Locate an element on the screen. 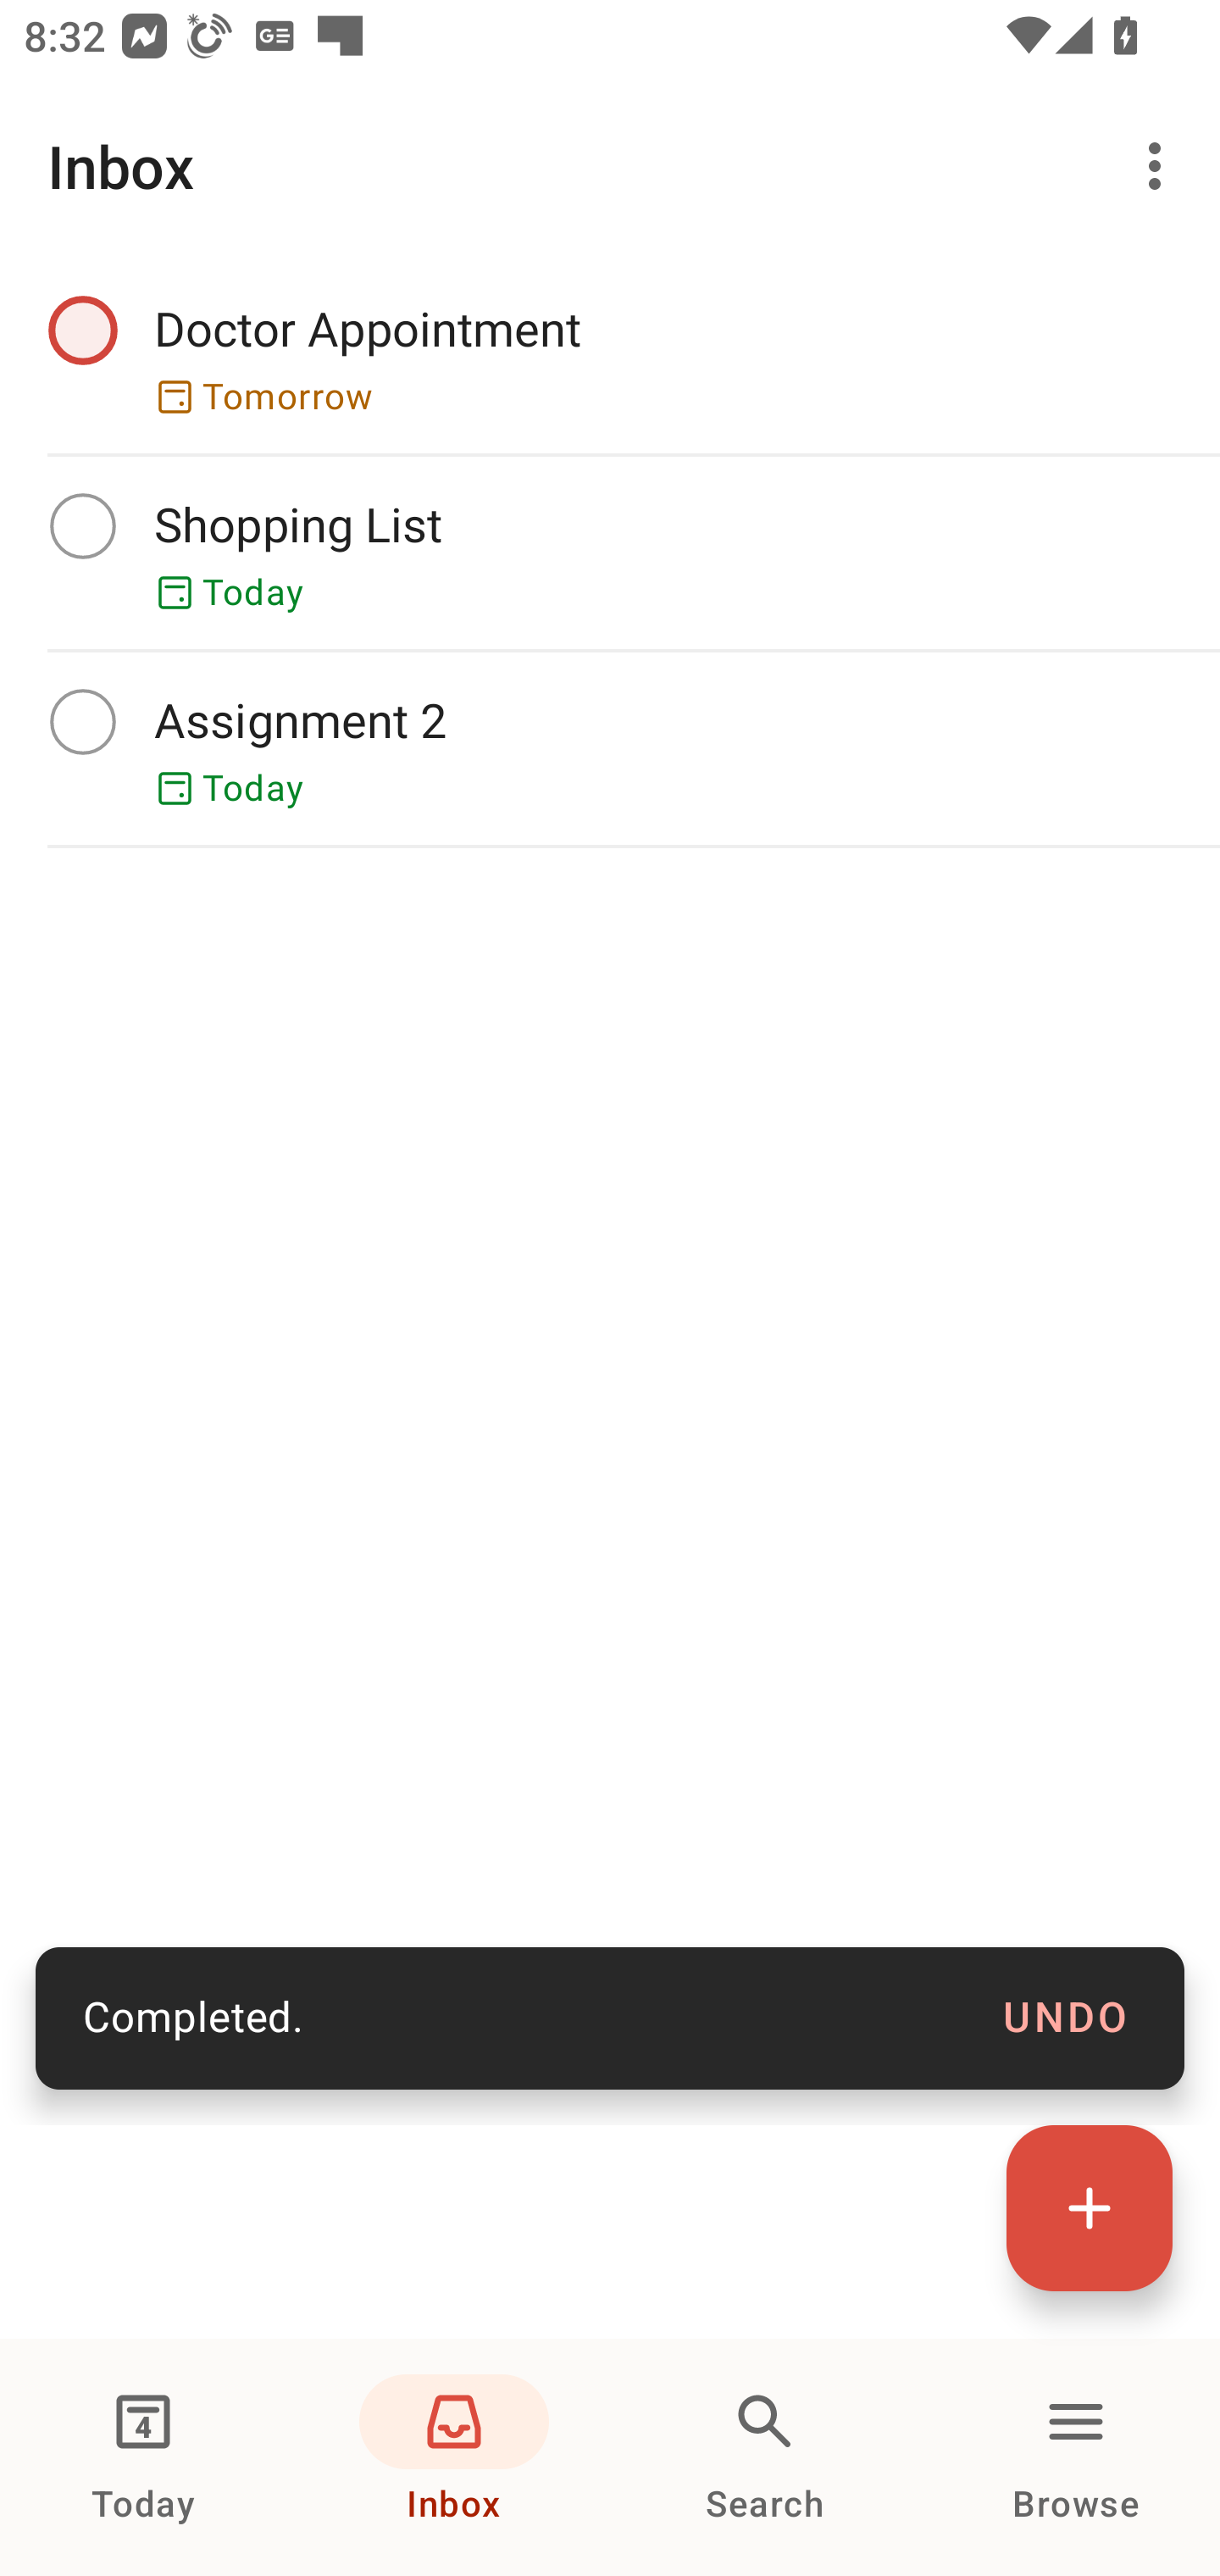  Complete Doctor Appointment Tomorrow is located at coordinates (610, 357).